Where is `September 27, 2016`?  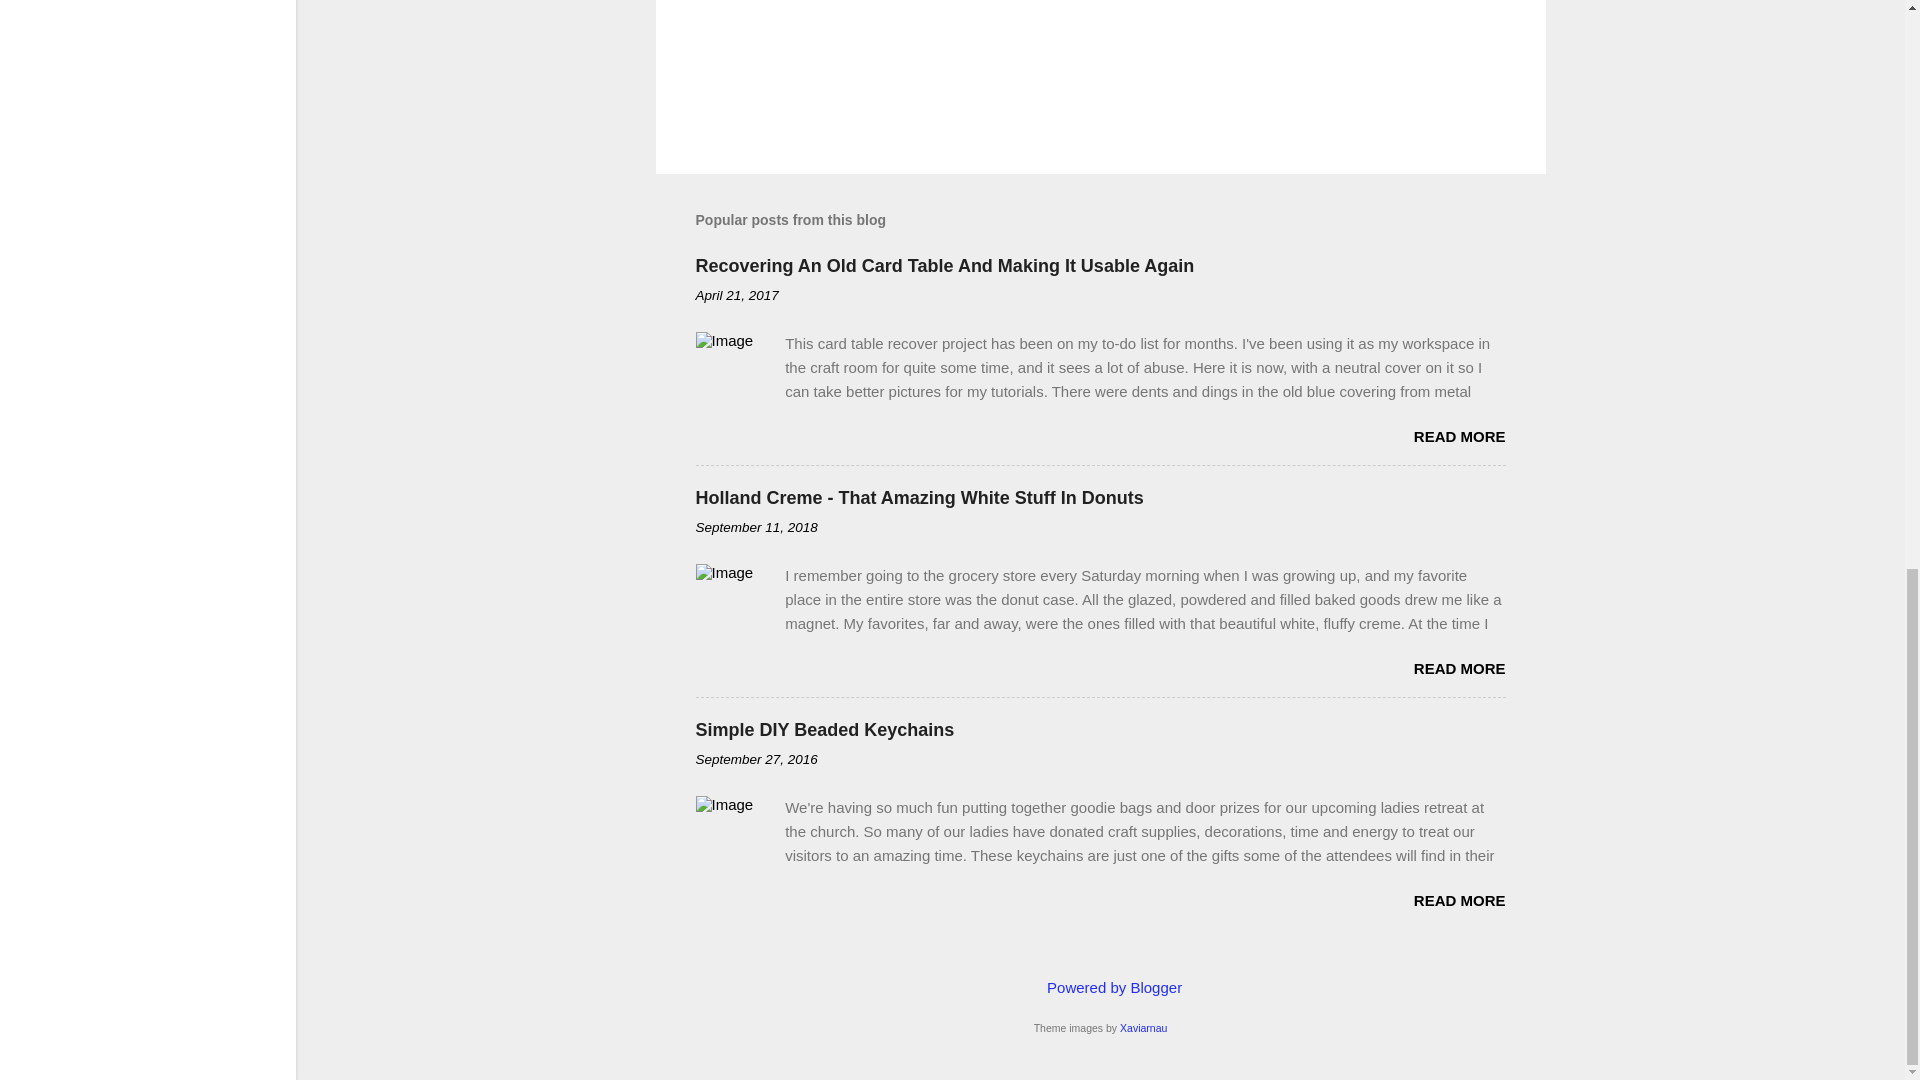 September 27, 2016 is located at coordinates (756, 758).